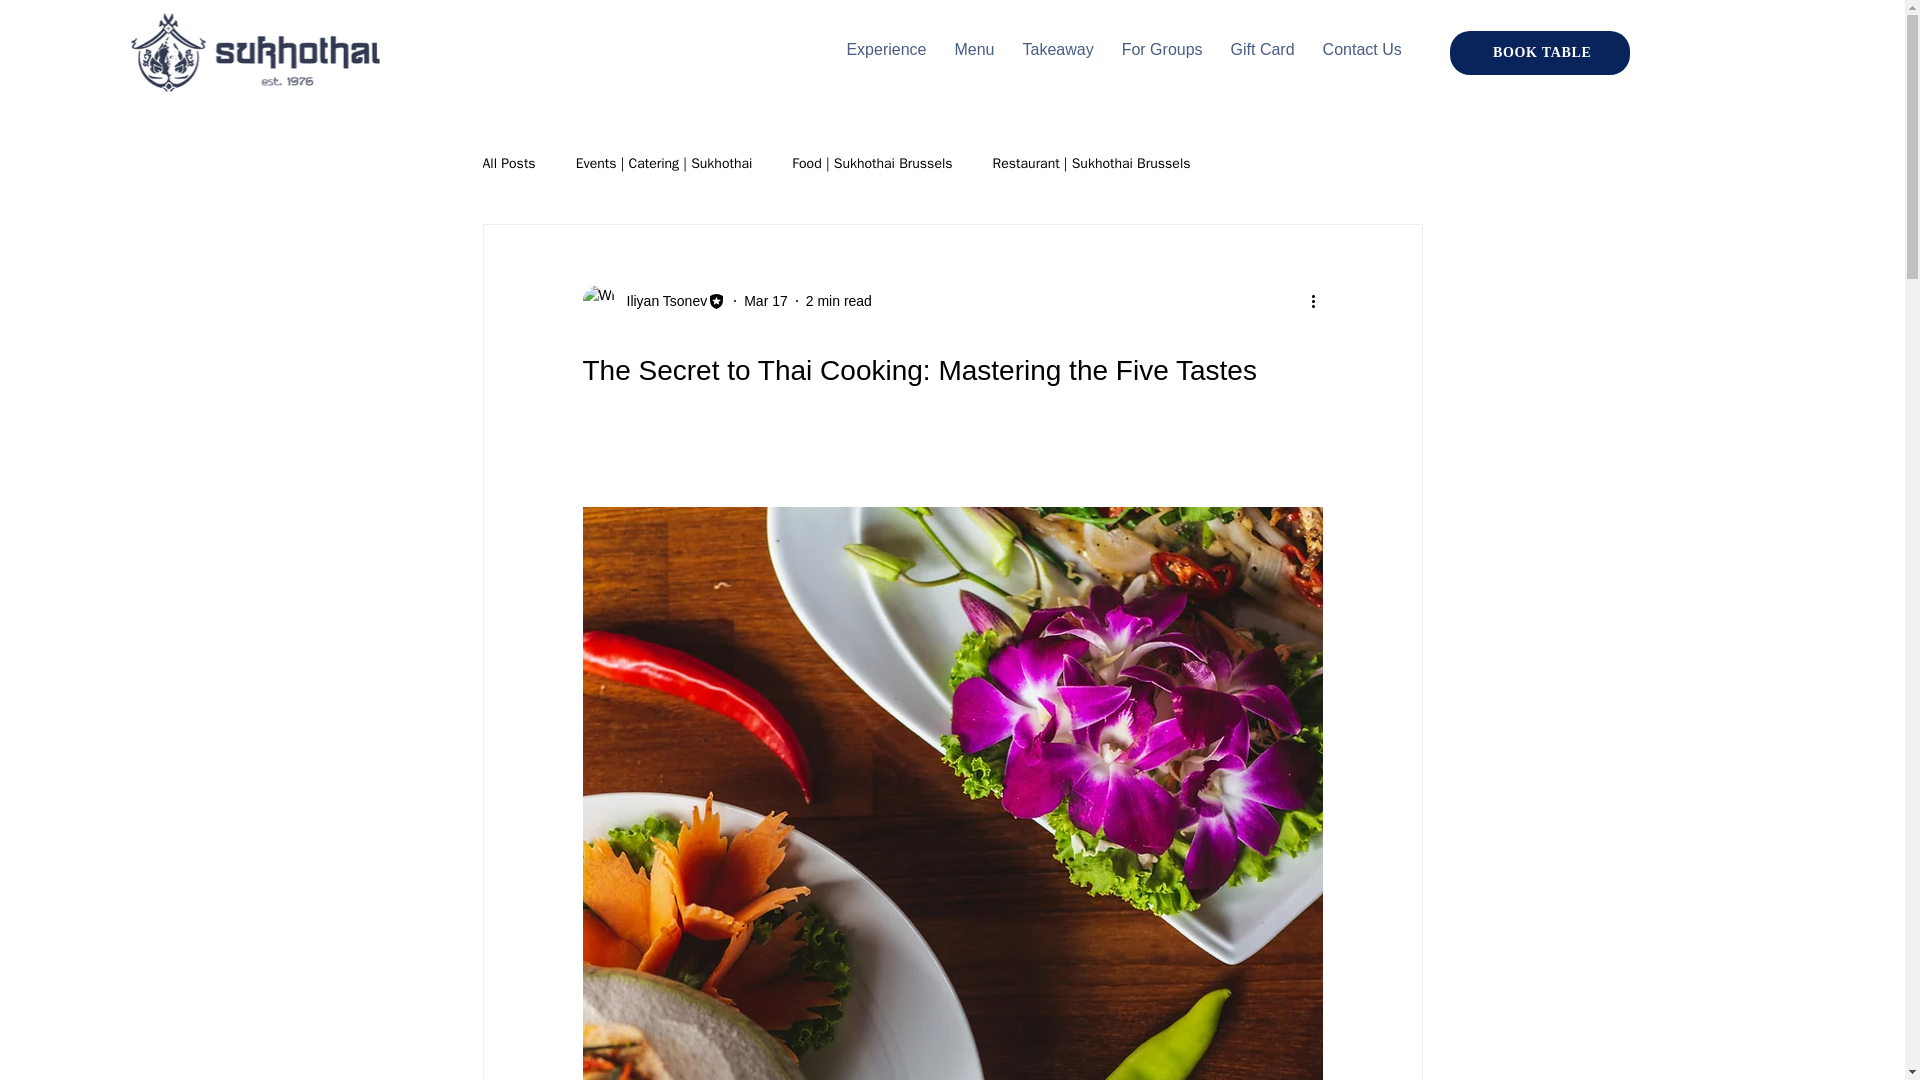 The width and height of the screenshot is (1920, 1080). Describe the element at coordinates (1162, 50) in the screenshot. I see `For Groups` at that location.